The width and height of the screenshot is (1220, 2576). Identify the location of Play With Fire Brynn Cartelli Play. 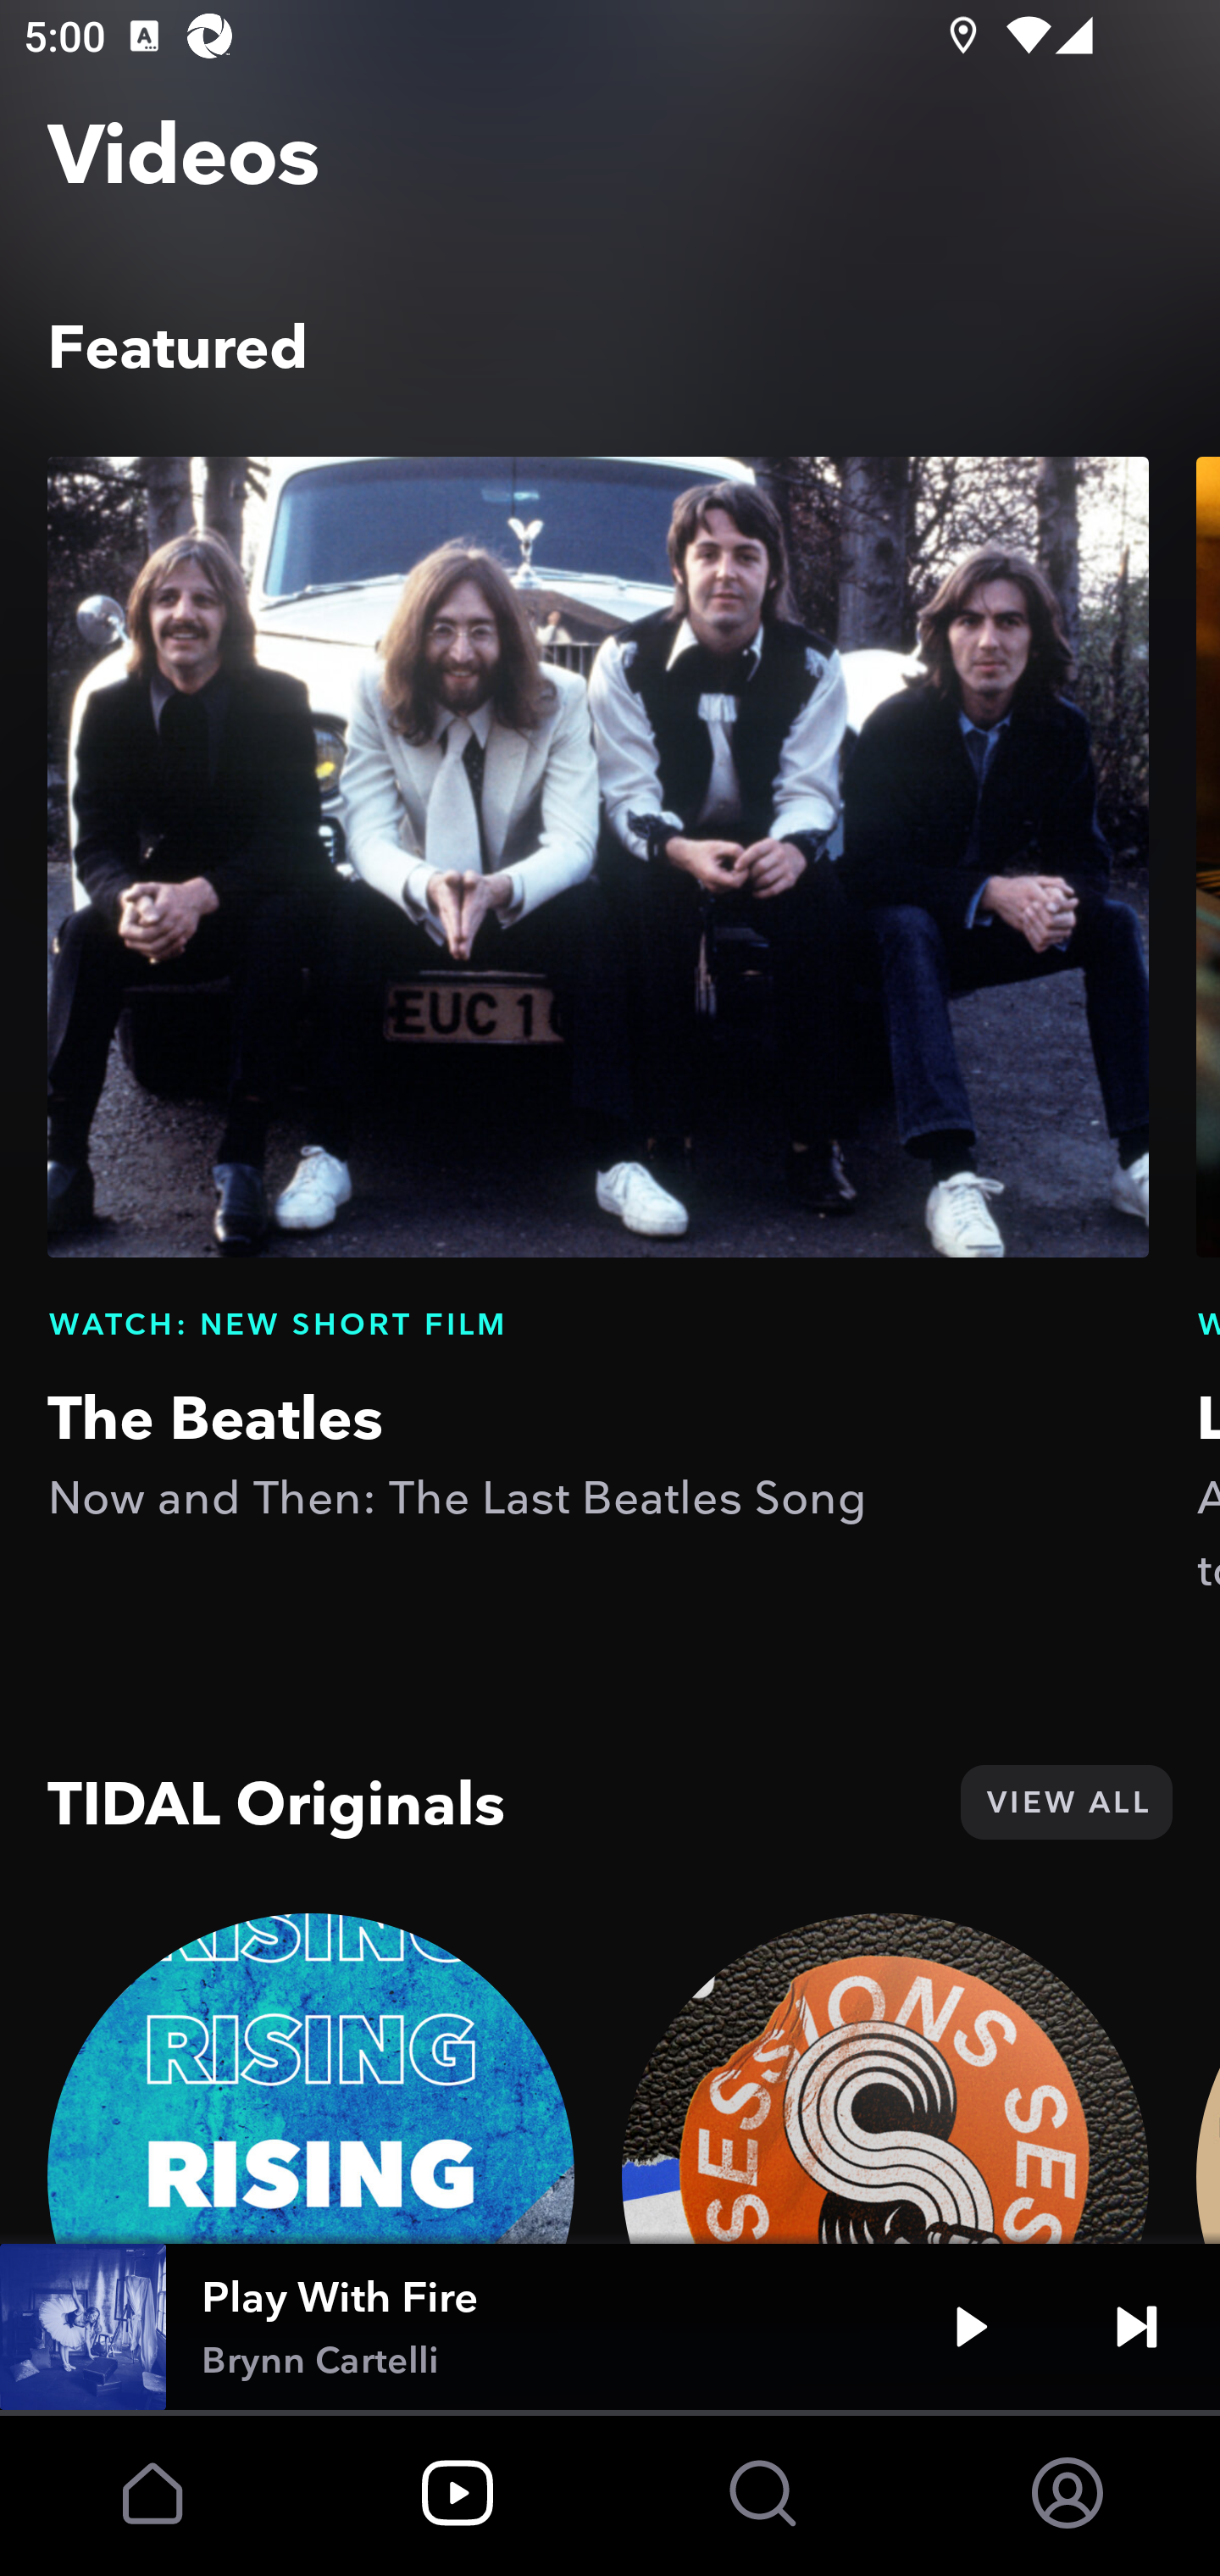
(610, 2327).